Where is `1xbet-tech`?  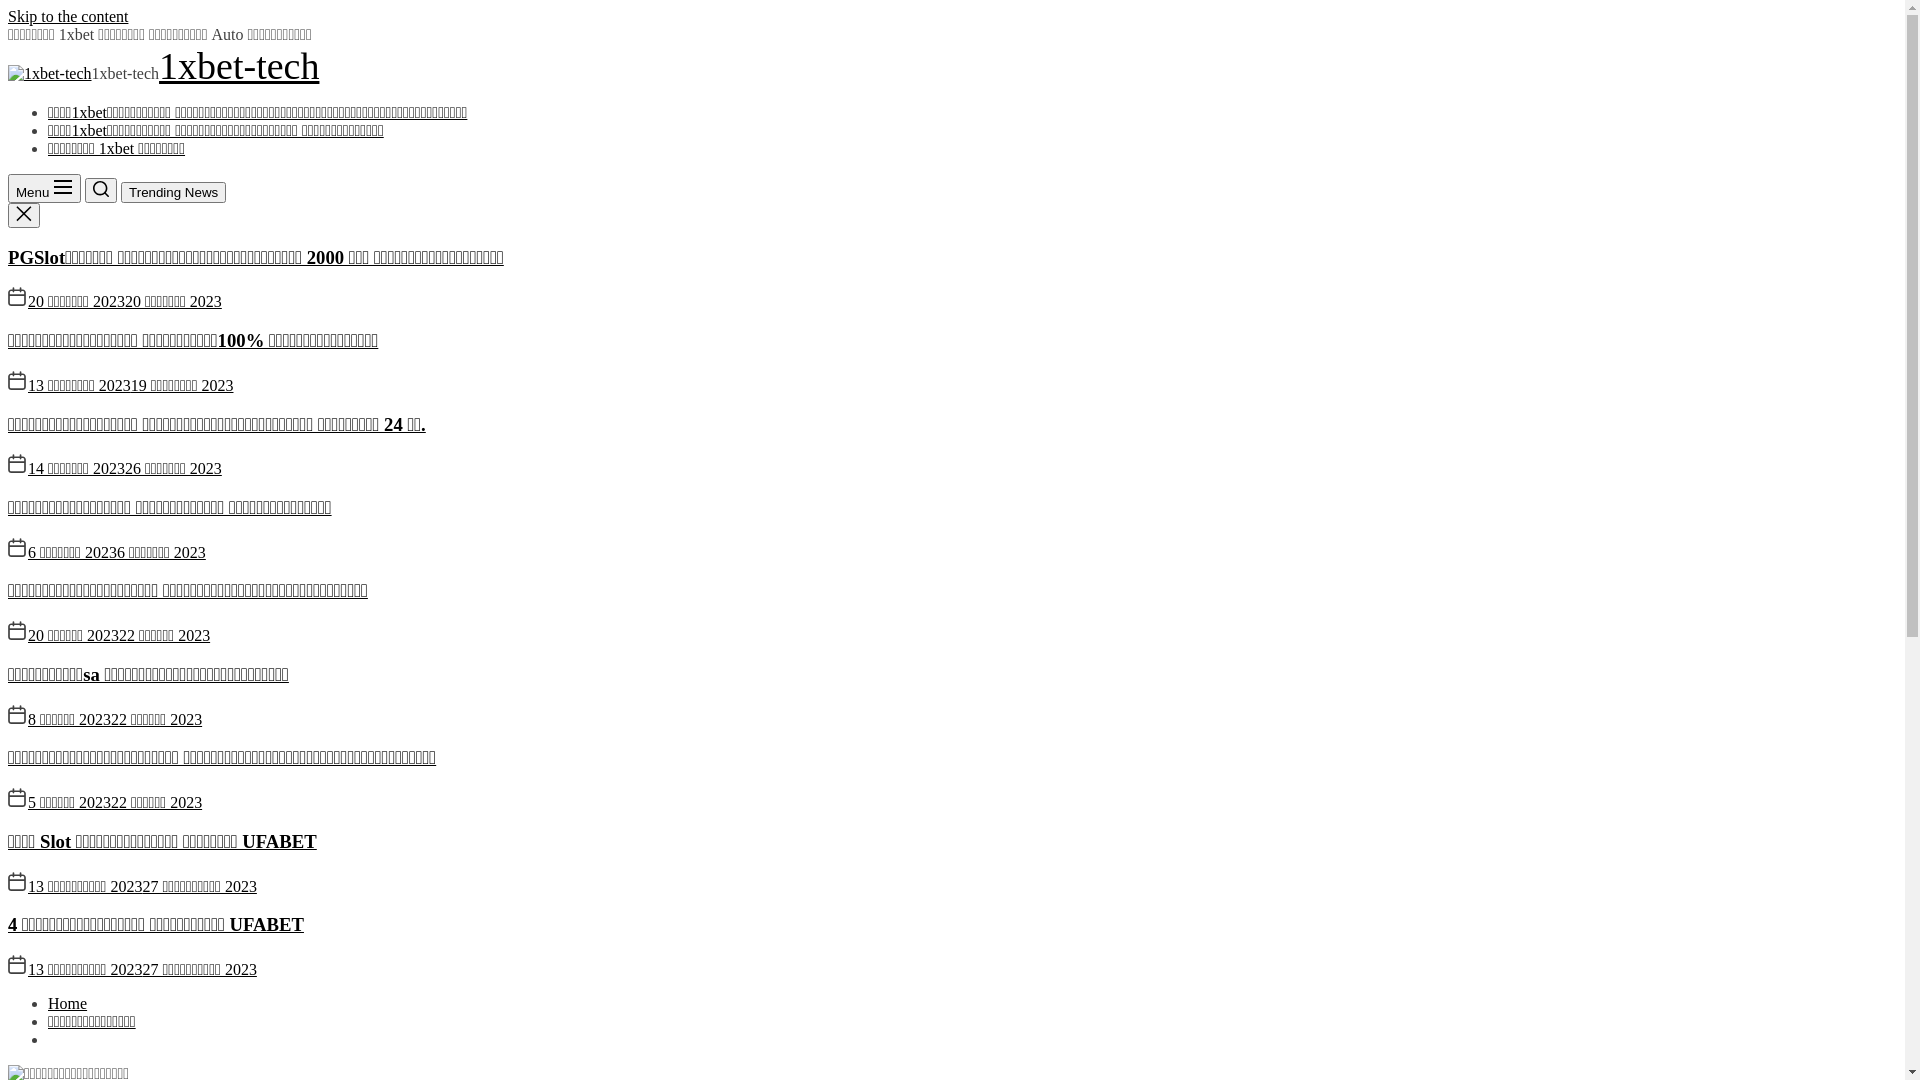
1xbet-tech is located at coordinates (239, 66).